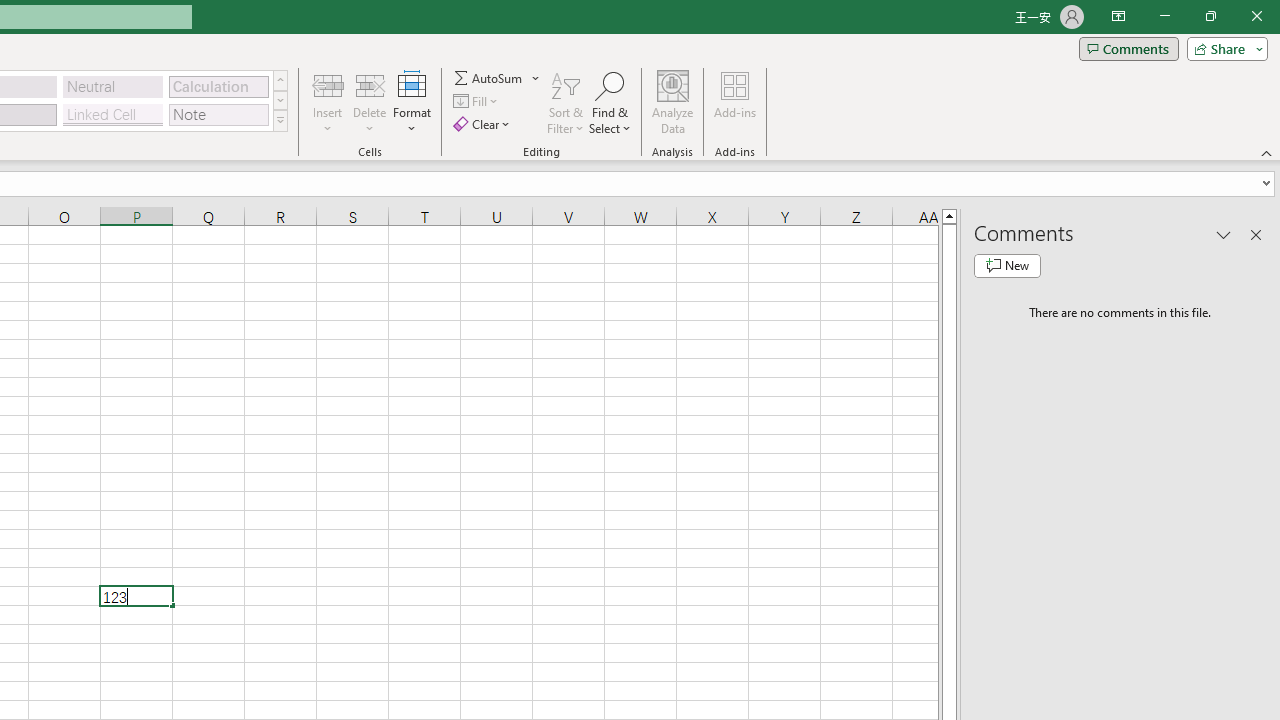 The height and width of the screenshot is (720, 1280). I want to click on Delete Cells..., so click(370, 84).